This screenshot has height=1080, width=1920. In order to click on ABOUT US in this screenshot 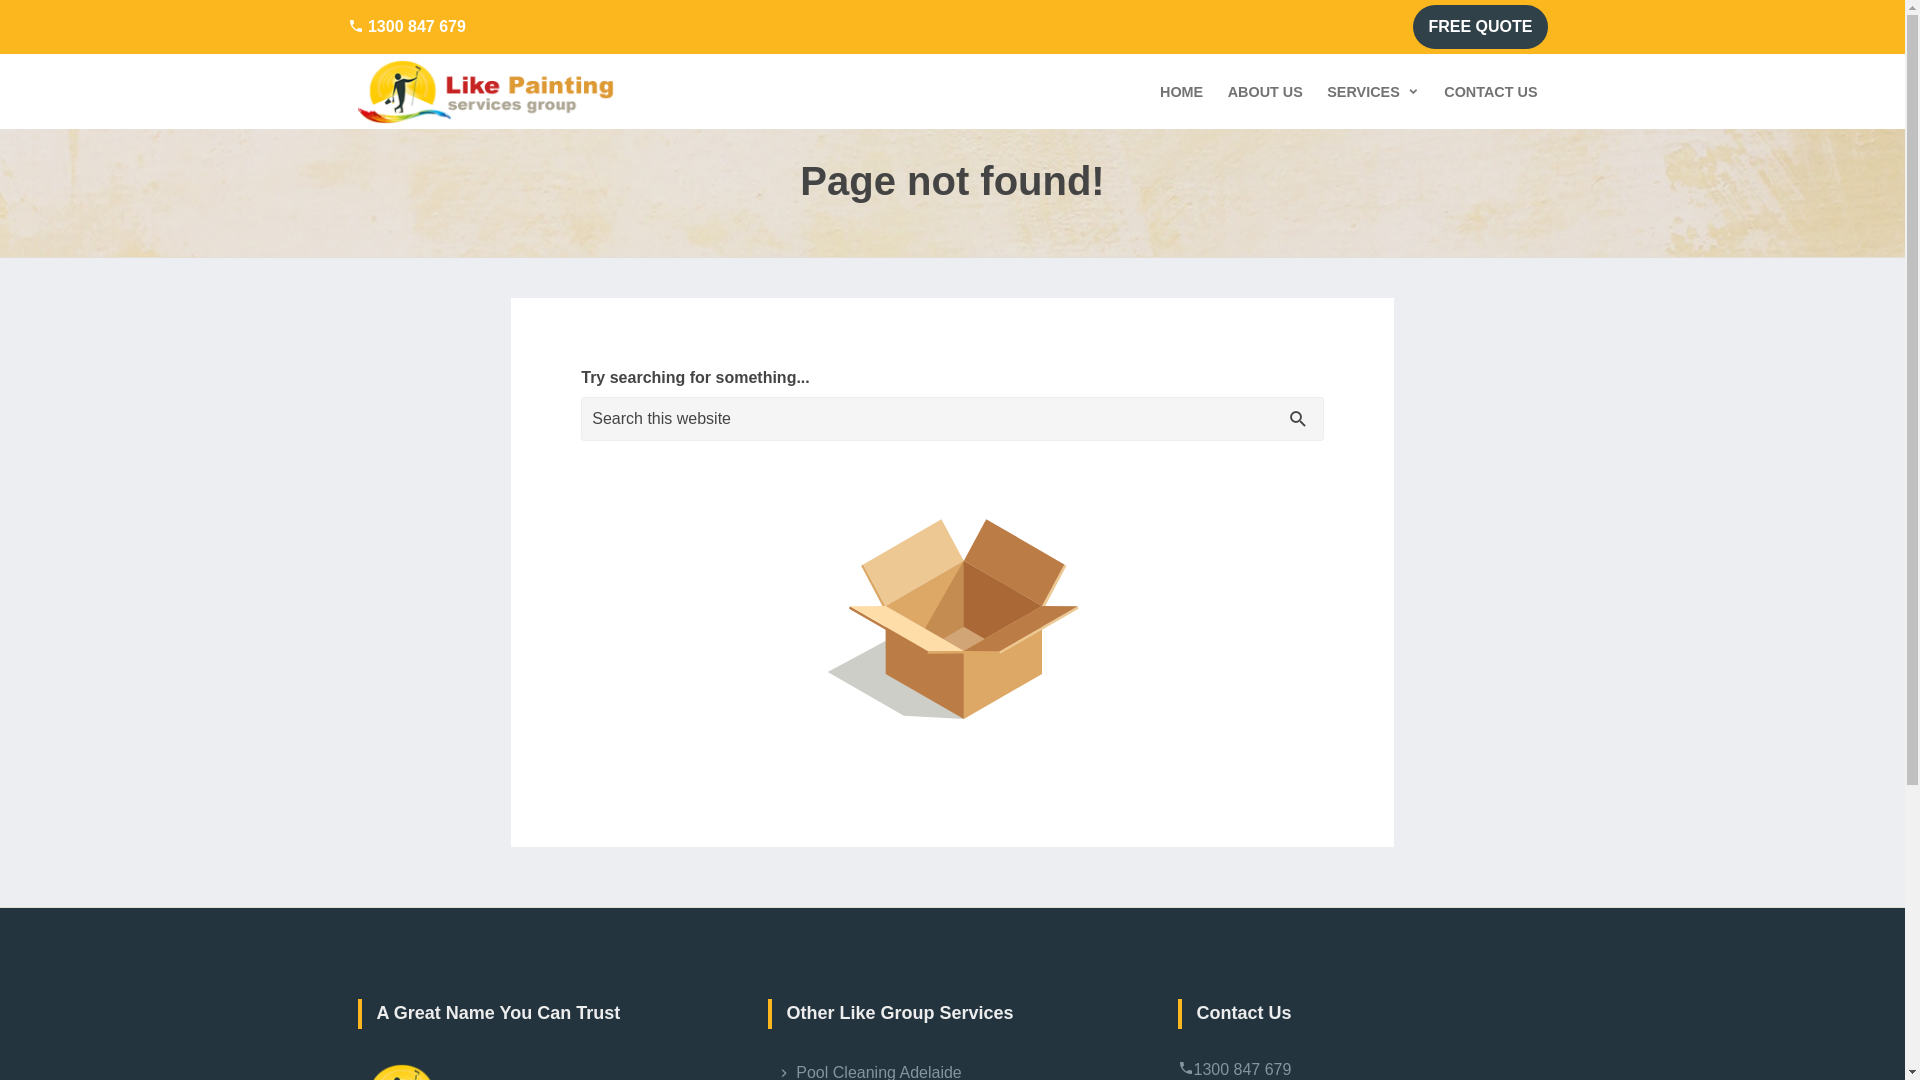, I will do `click(1266, 92)`.